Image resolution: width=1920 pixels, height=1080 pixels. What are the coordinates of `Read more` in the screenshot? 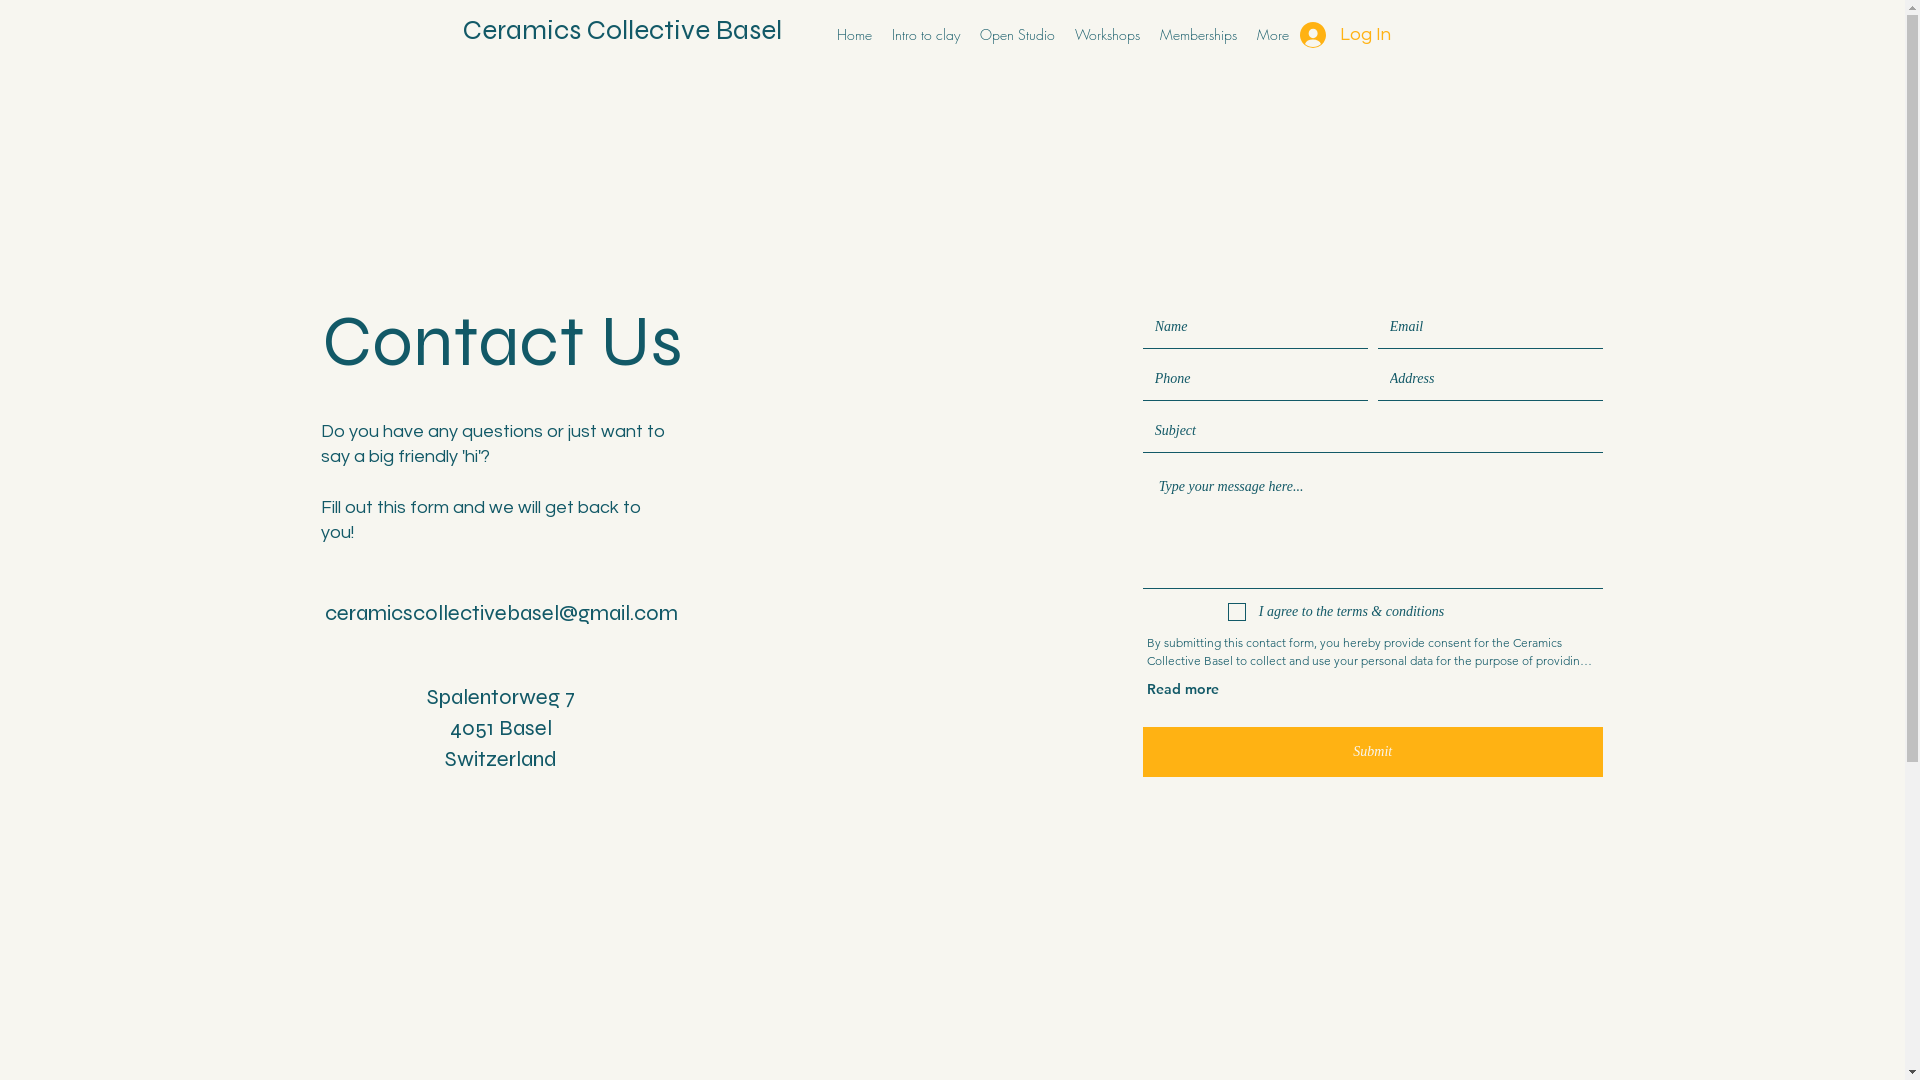 It's located at (1183, 689).